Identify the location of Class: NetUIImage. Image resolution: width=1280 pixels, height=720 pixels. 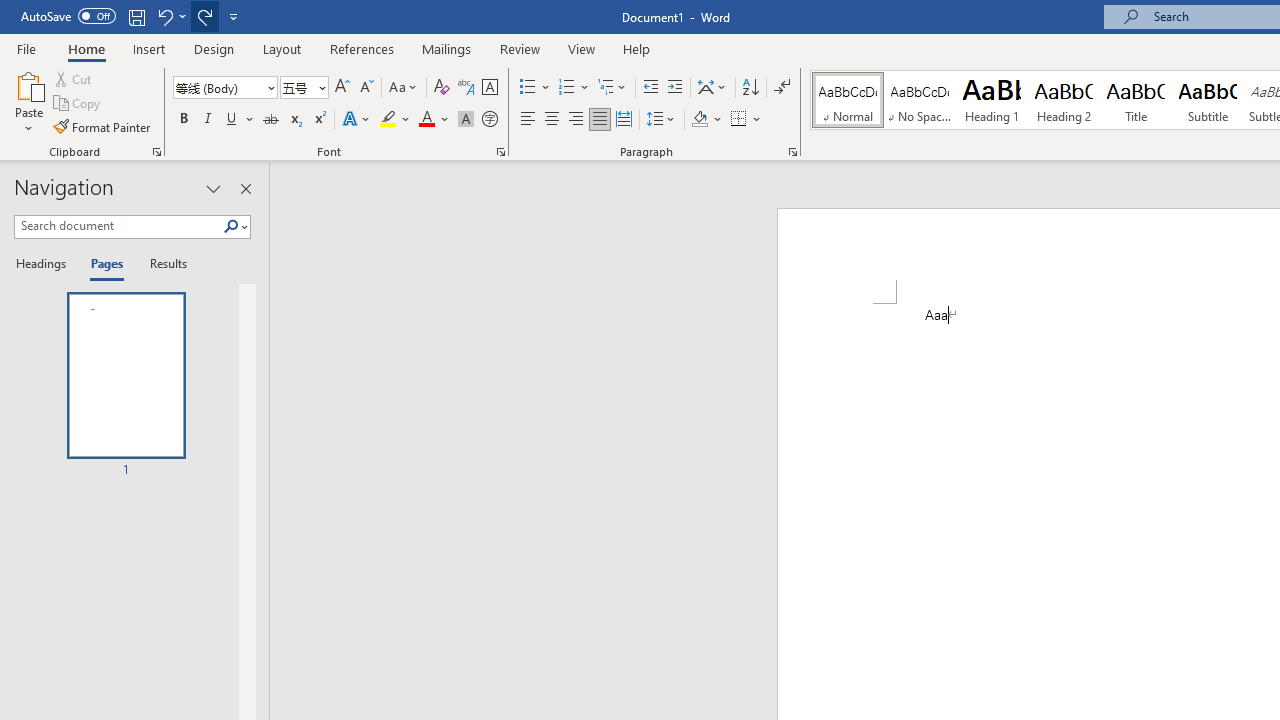
(232, 226).